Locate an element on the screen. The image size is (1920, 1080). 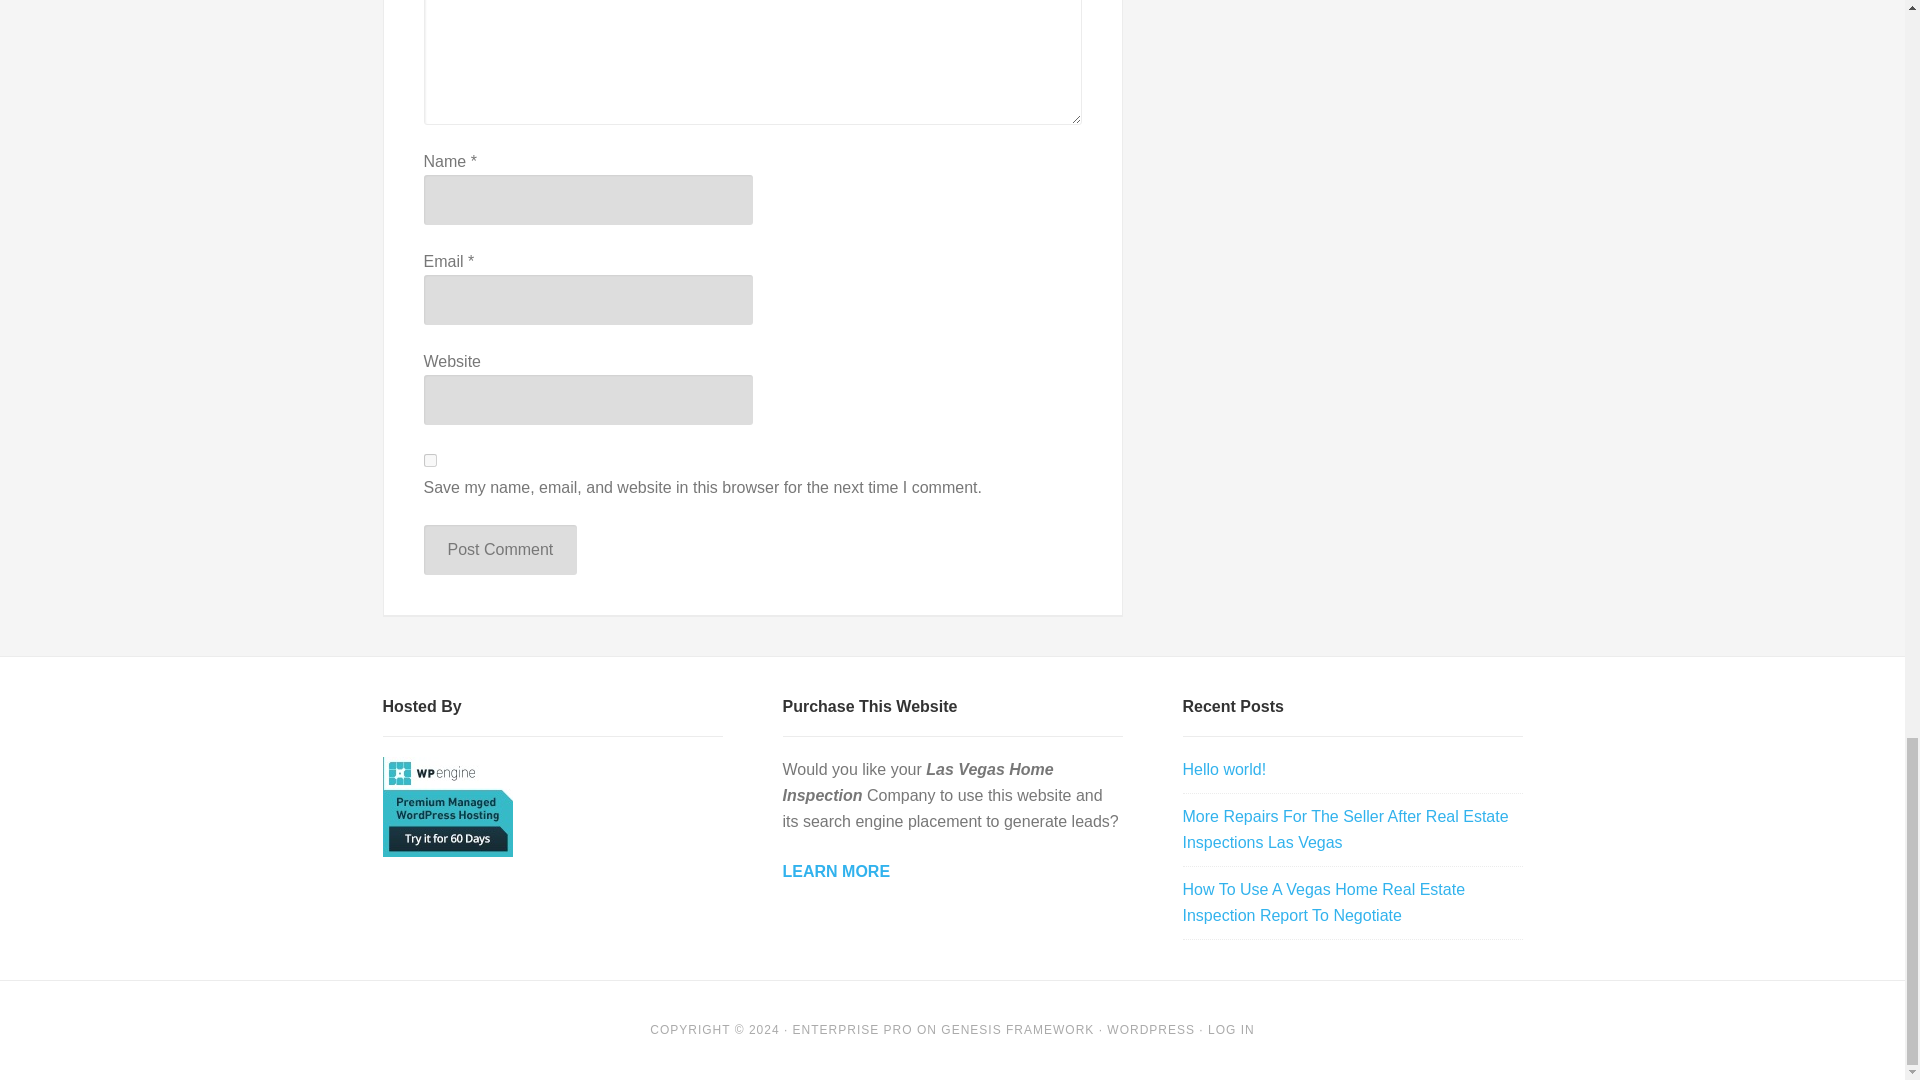
Post Comment is located at coordinates (500, 549).